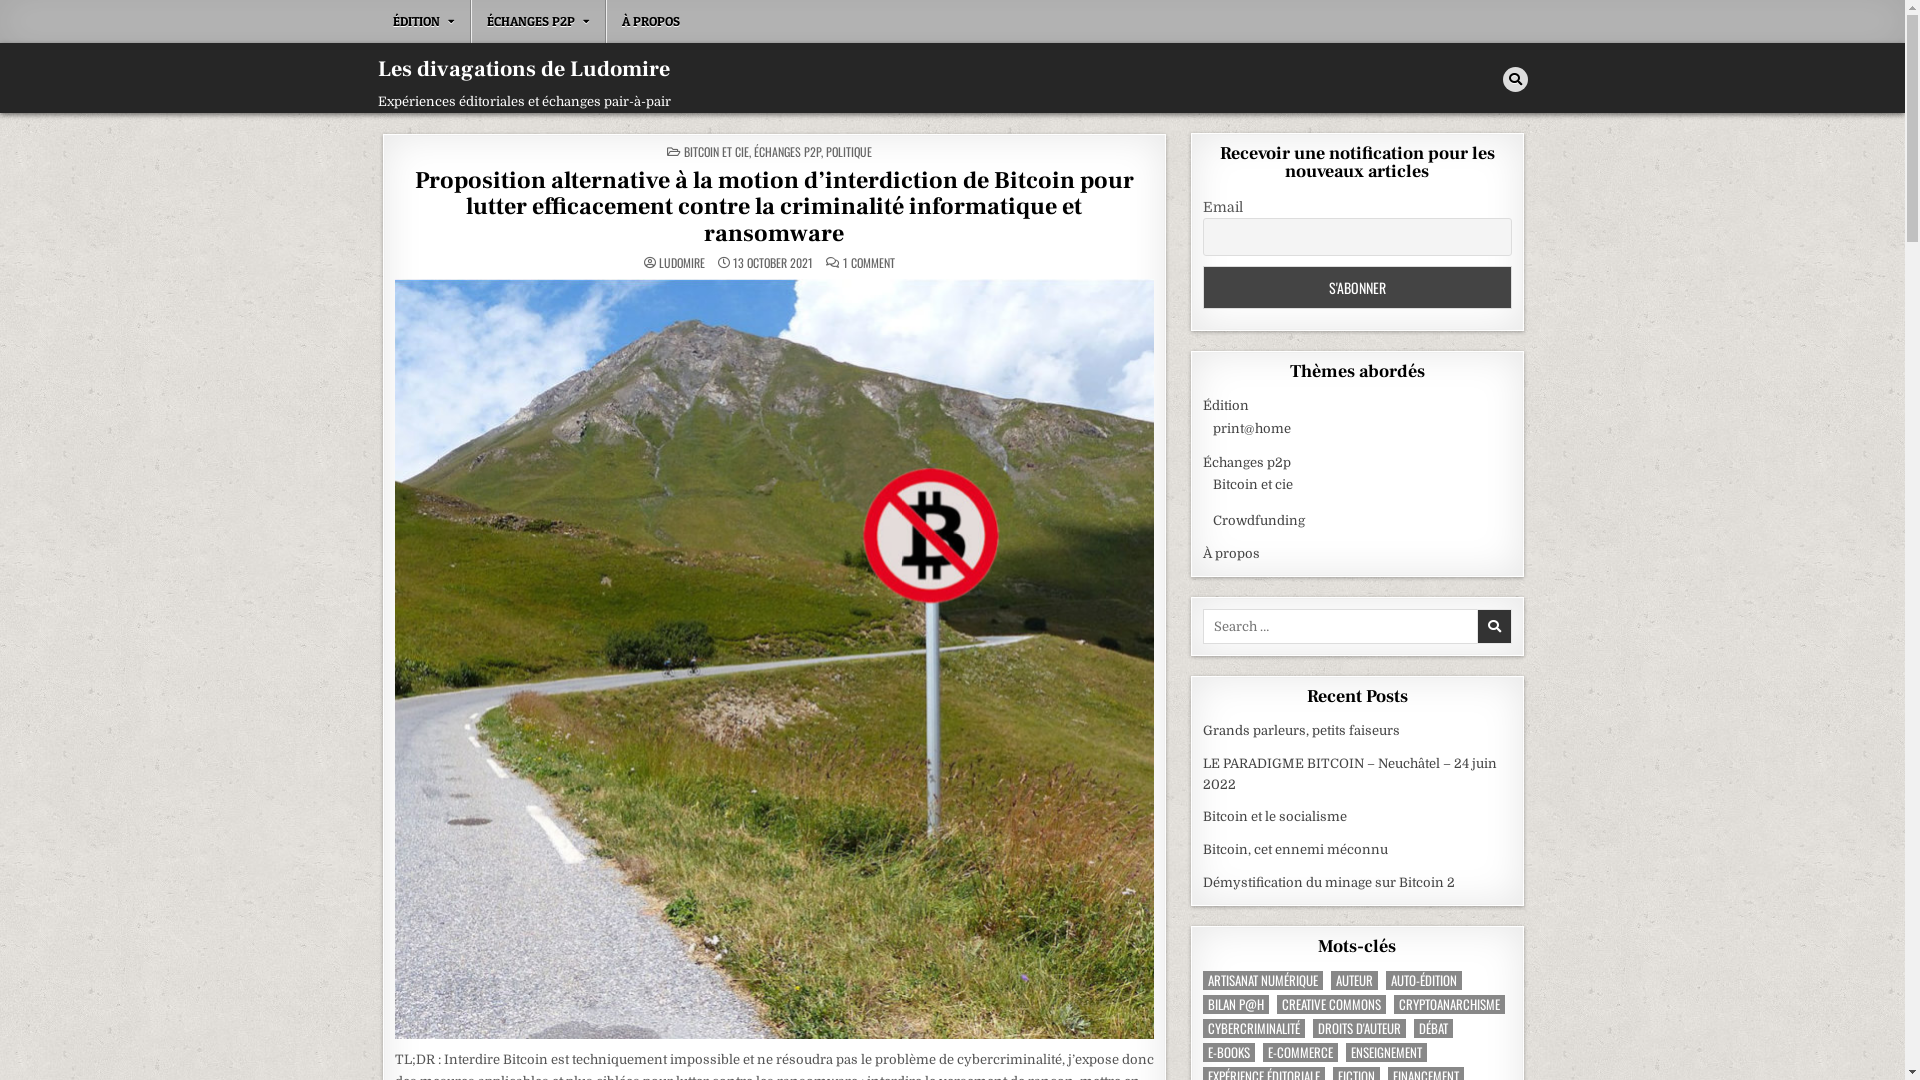 Image resolution: width=1920 pixels, height=1080 pixels. Describe the element at coordinates (524, 69) in the screenshot. I see `Les divagations de Ludomire` at that location.